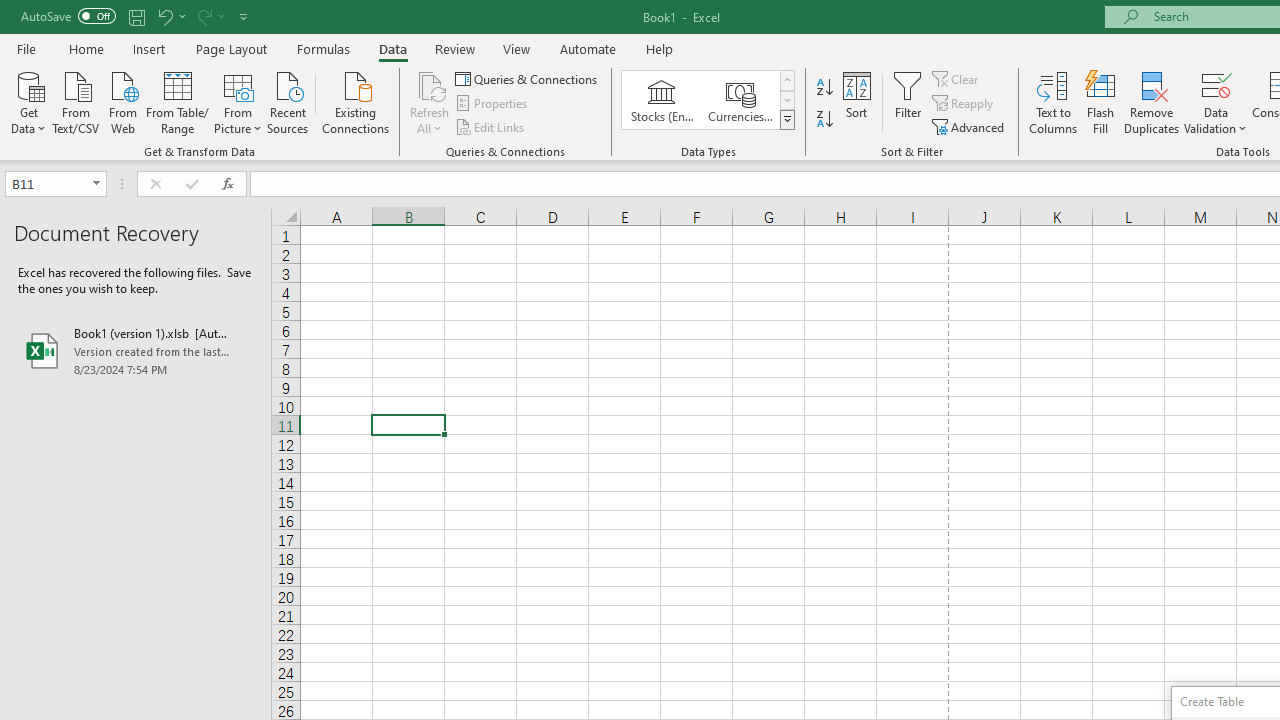  What do you see at coordinates (238, 101) in the screenshot?
I see `From Picture` at bounding box center [238, 101].